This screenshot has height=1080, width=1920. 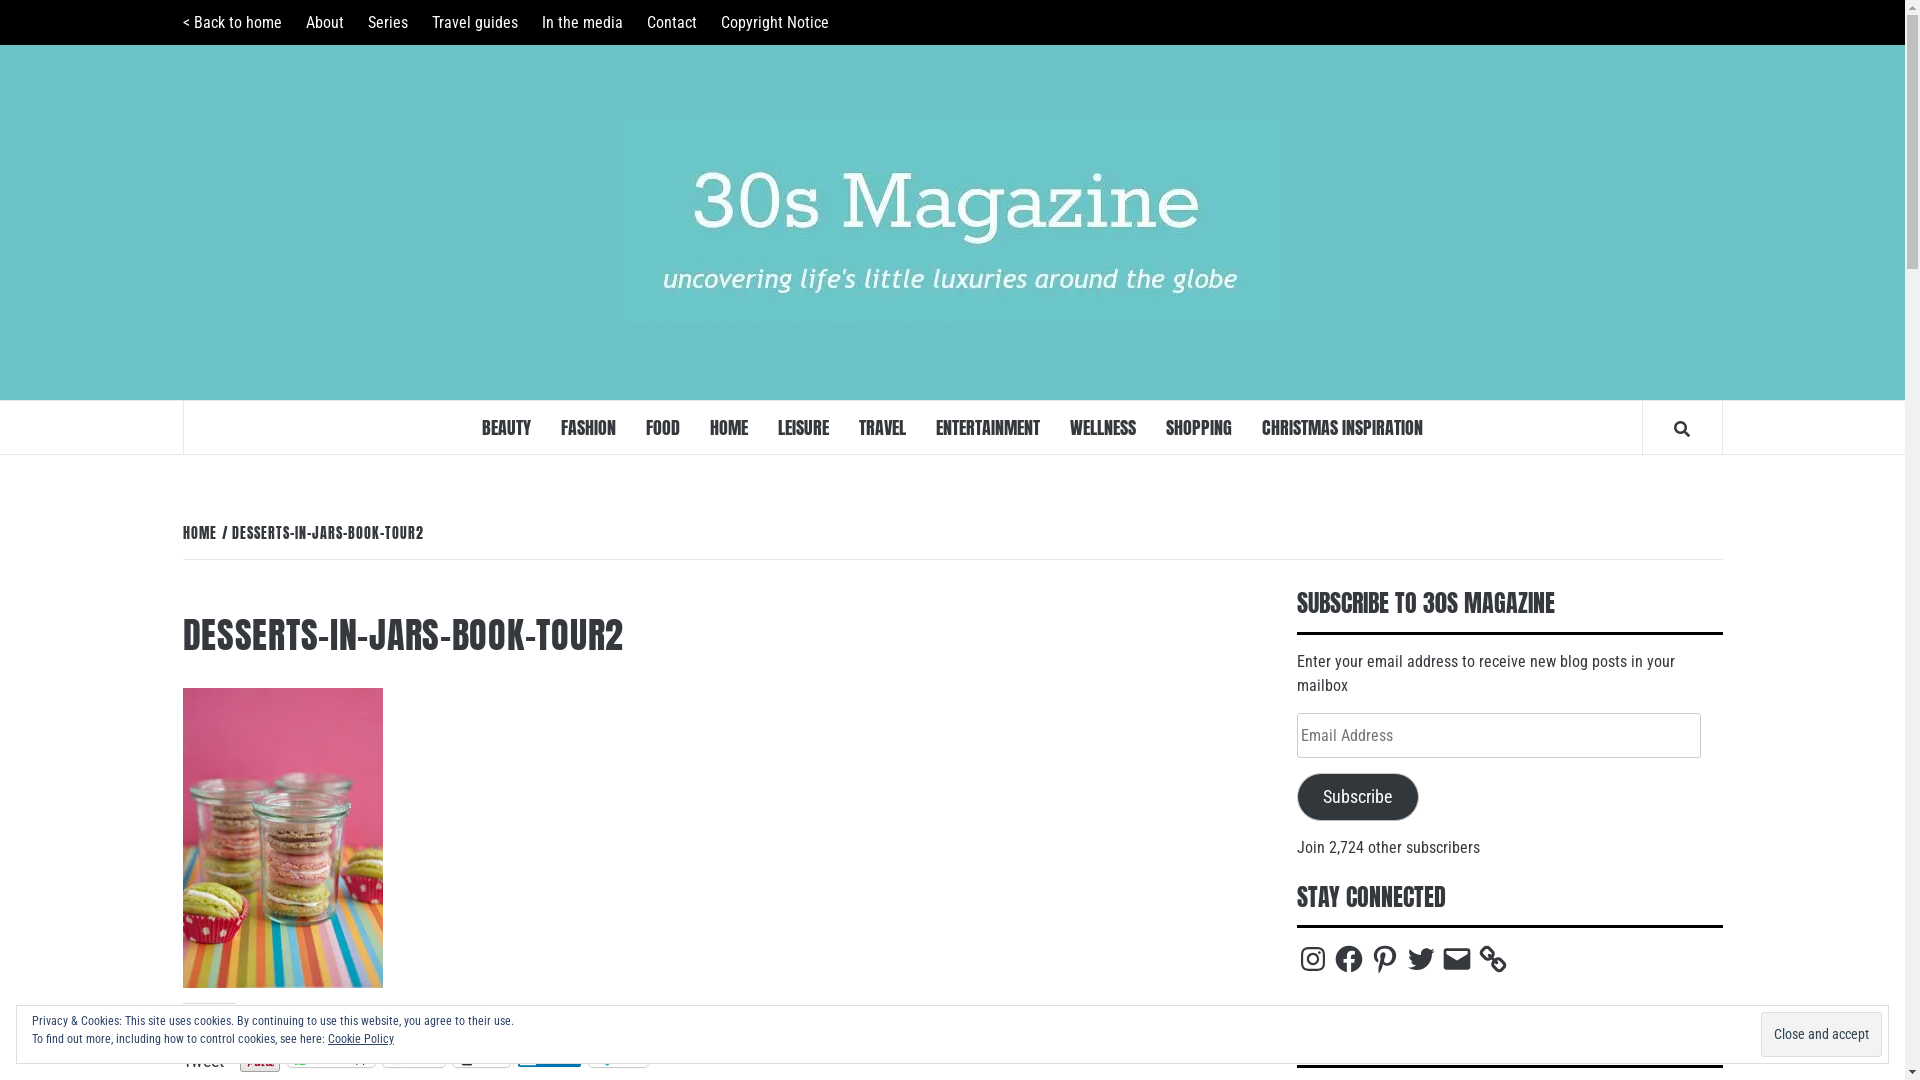 I want to click on Print, so click(x=482, y=1057).